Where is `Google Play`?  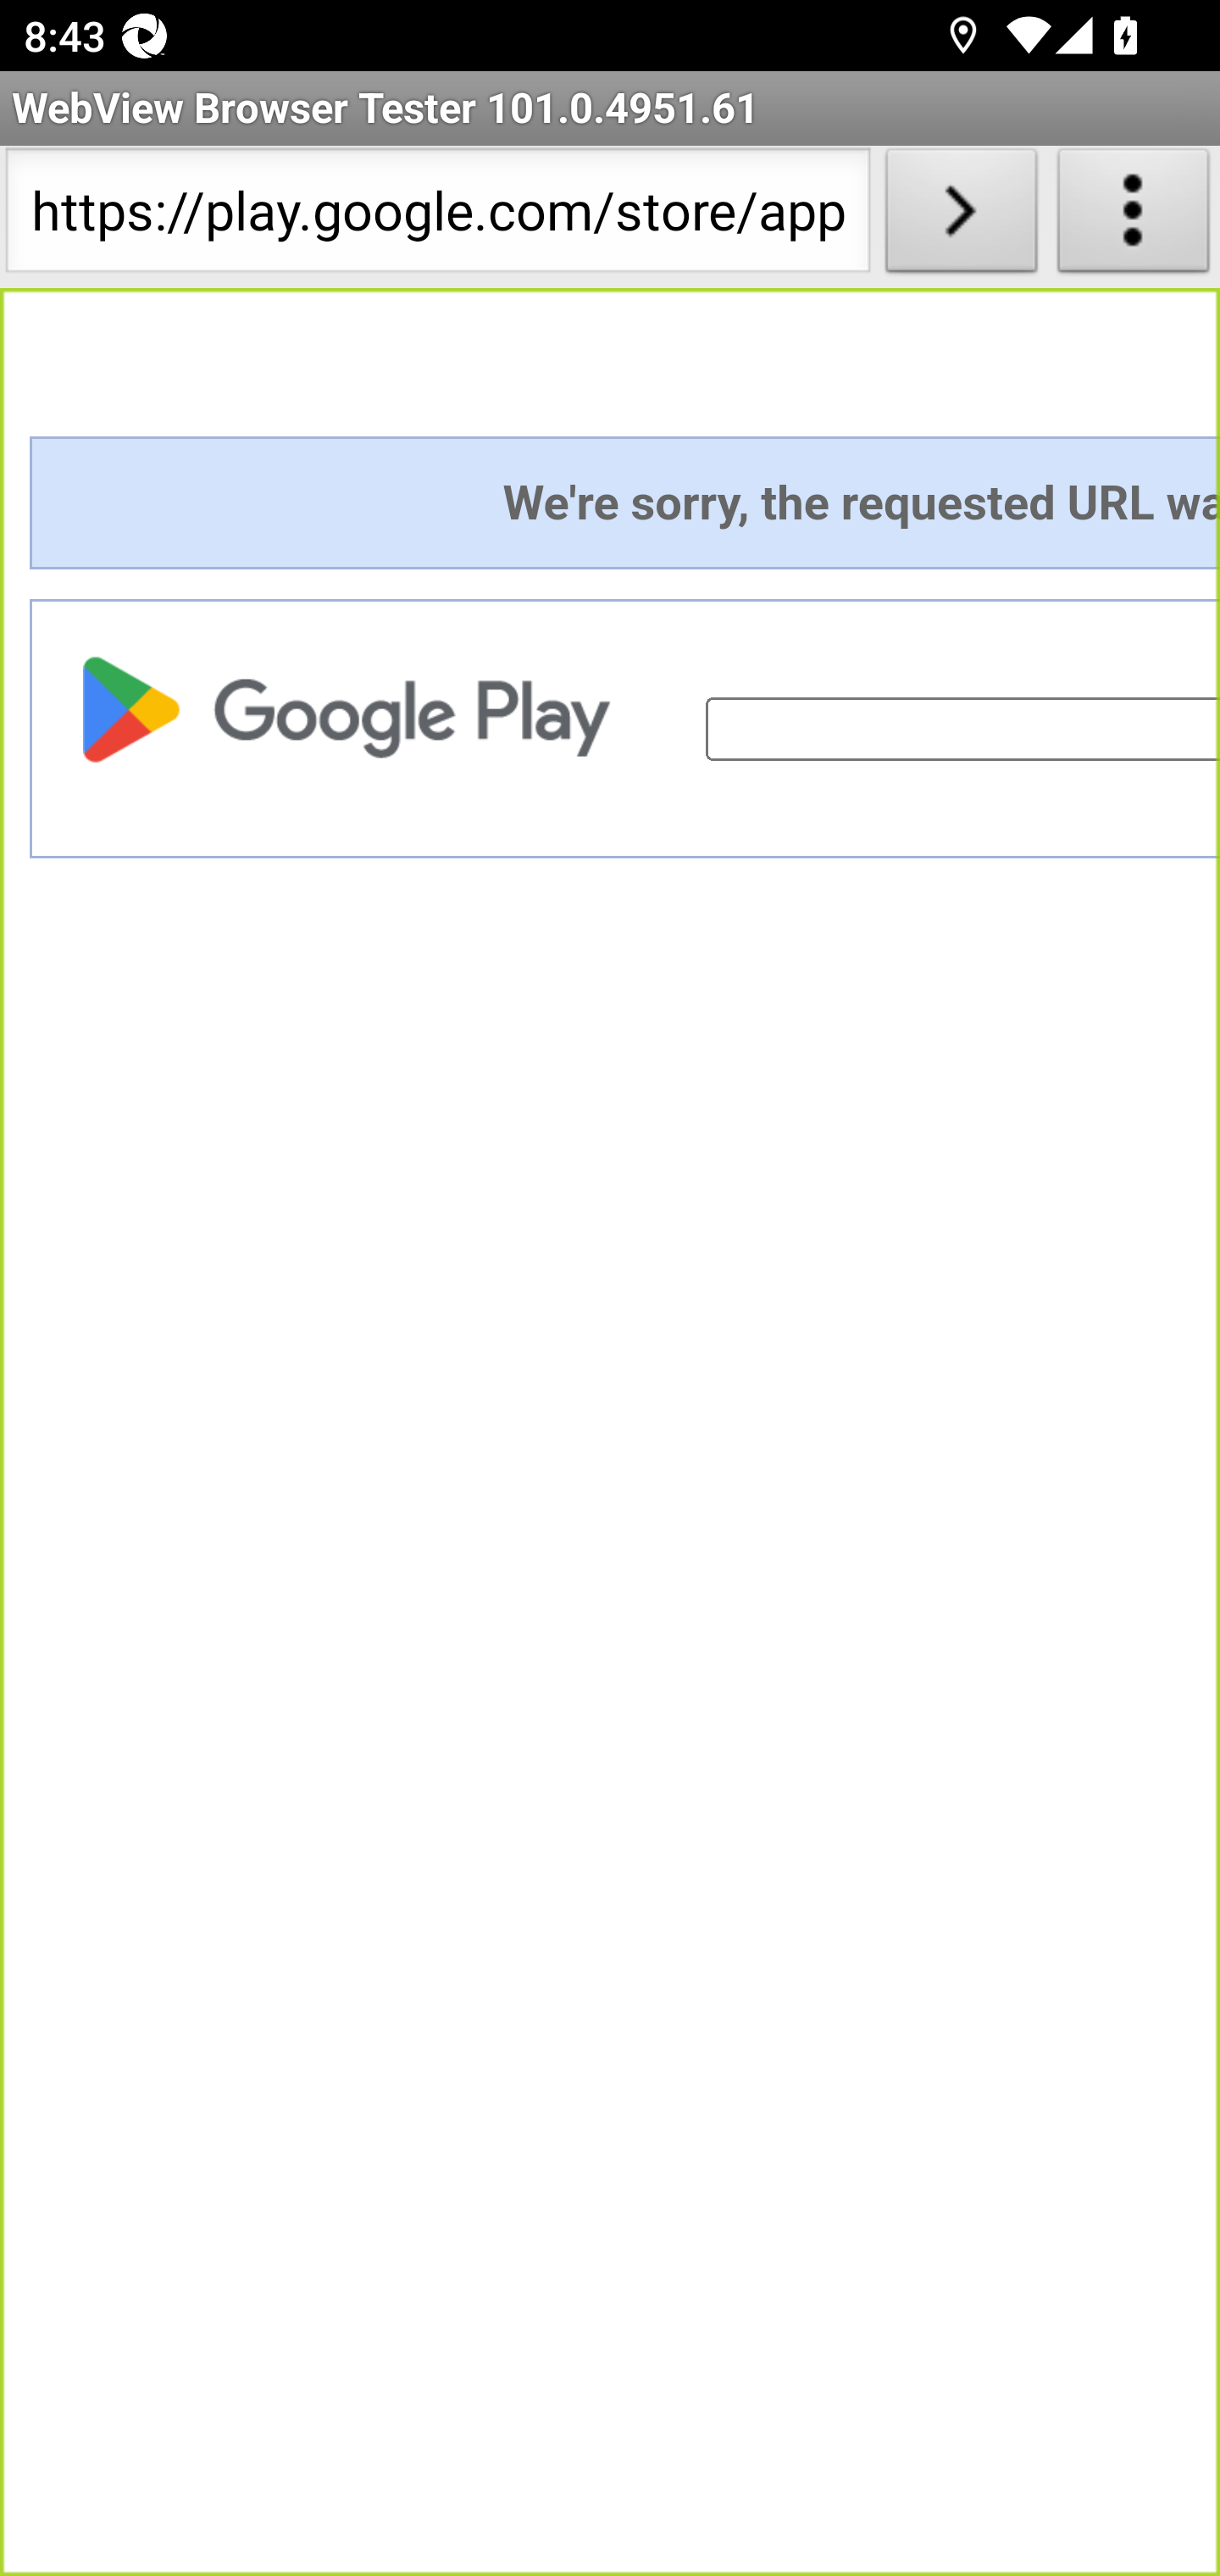
Google Play is located at coordinates (355, 708).